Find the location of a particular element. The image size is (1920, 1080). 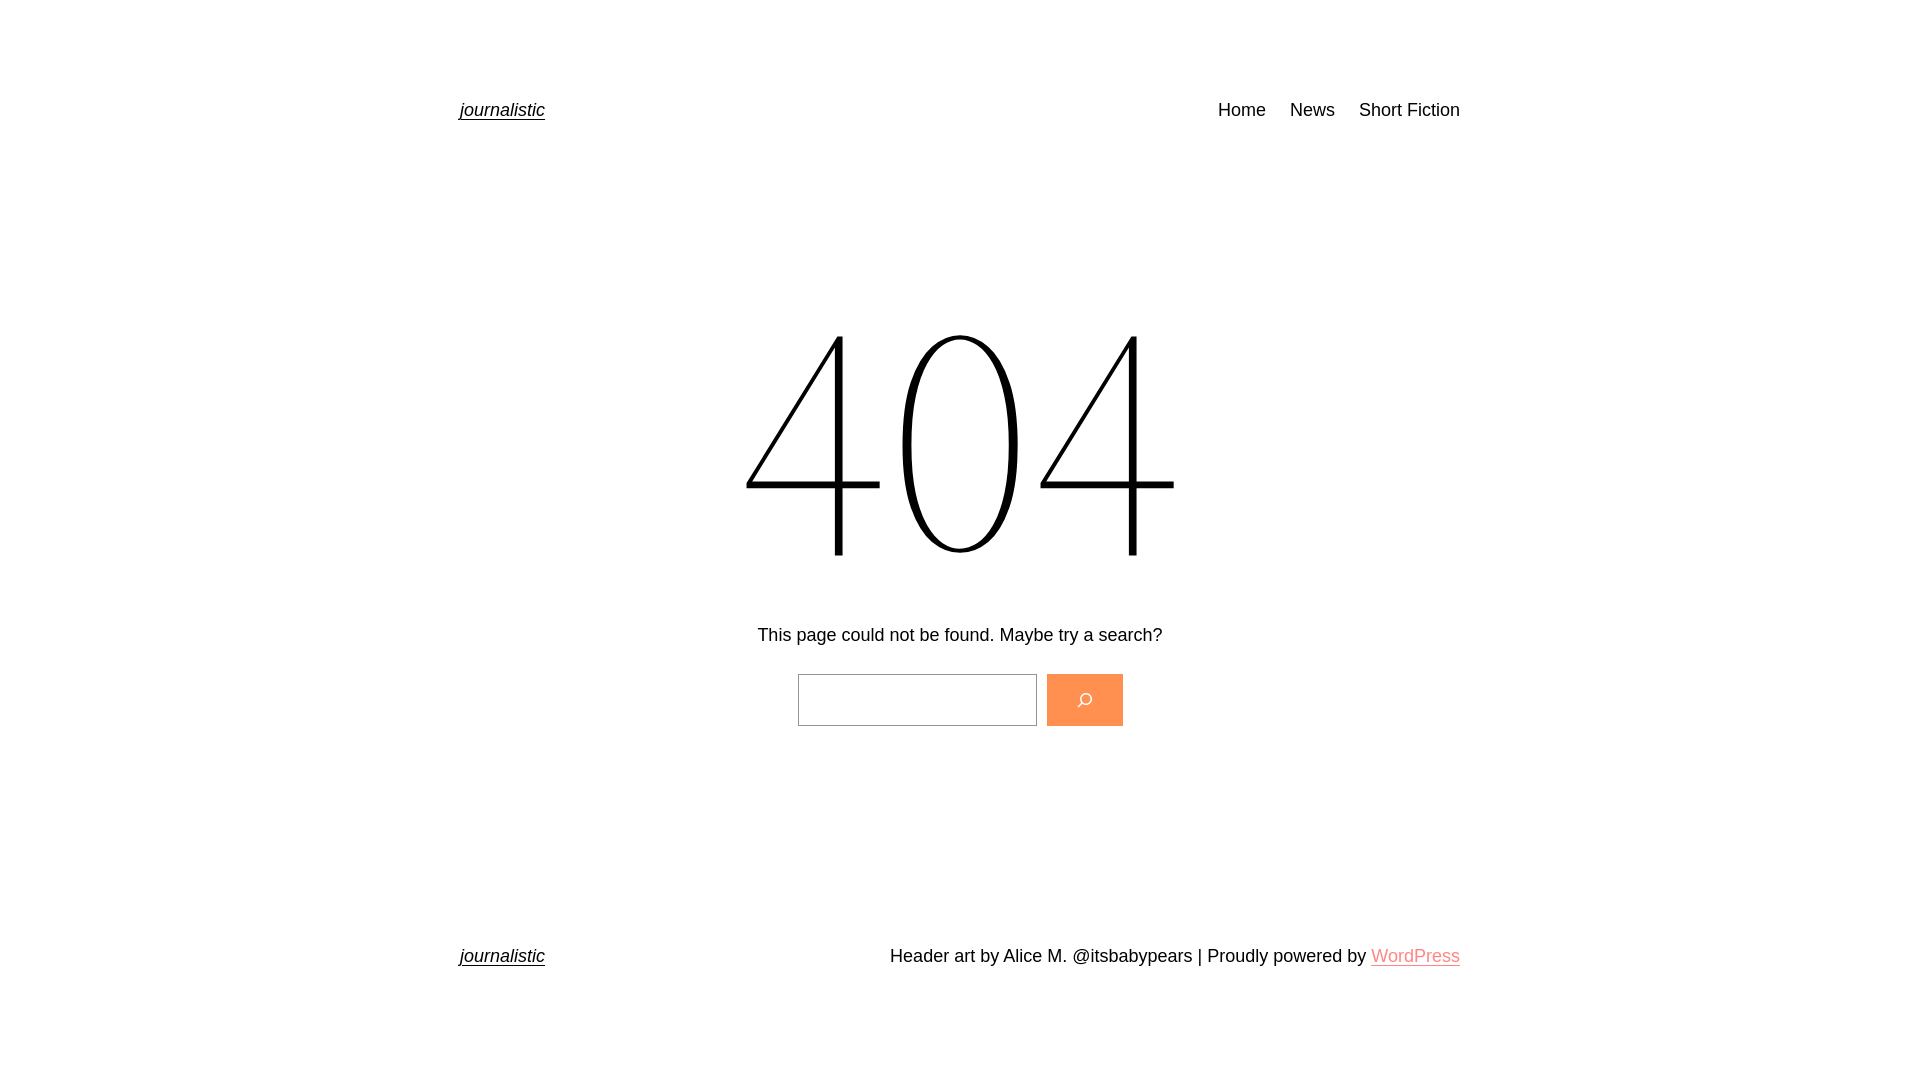

Short Fiction is located at coordinates (1410, 110).